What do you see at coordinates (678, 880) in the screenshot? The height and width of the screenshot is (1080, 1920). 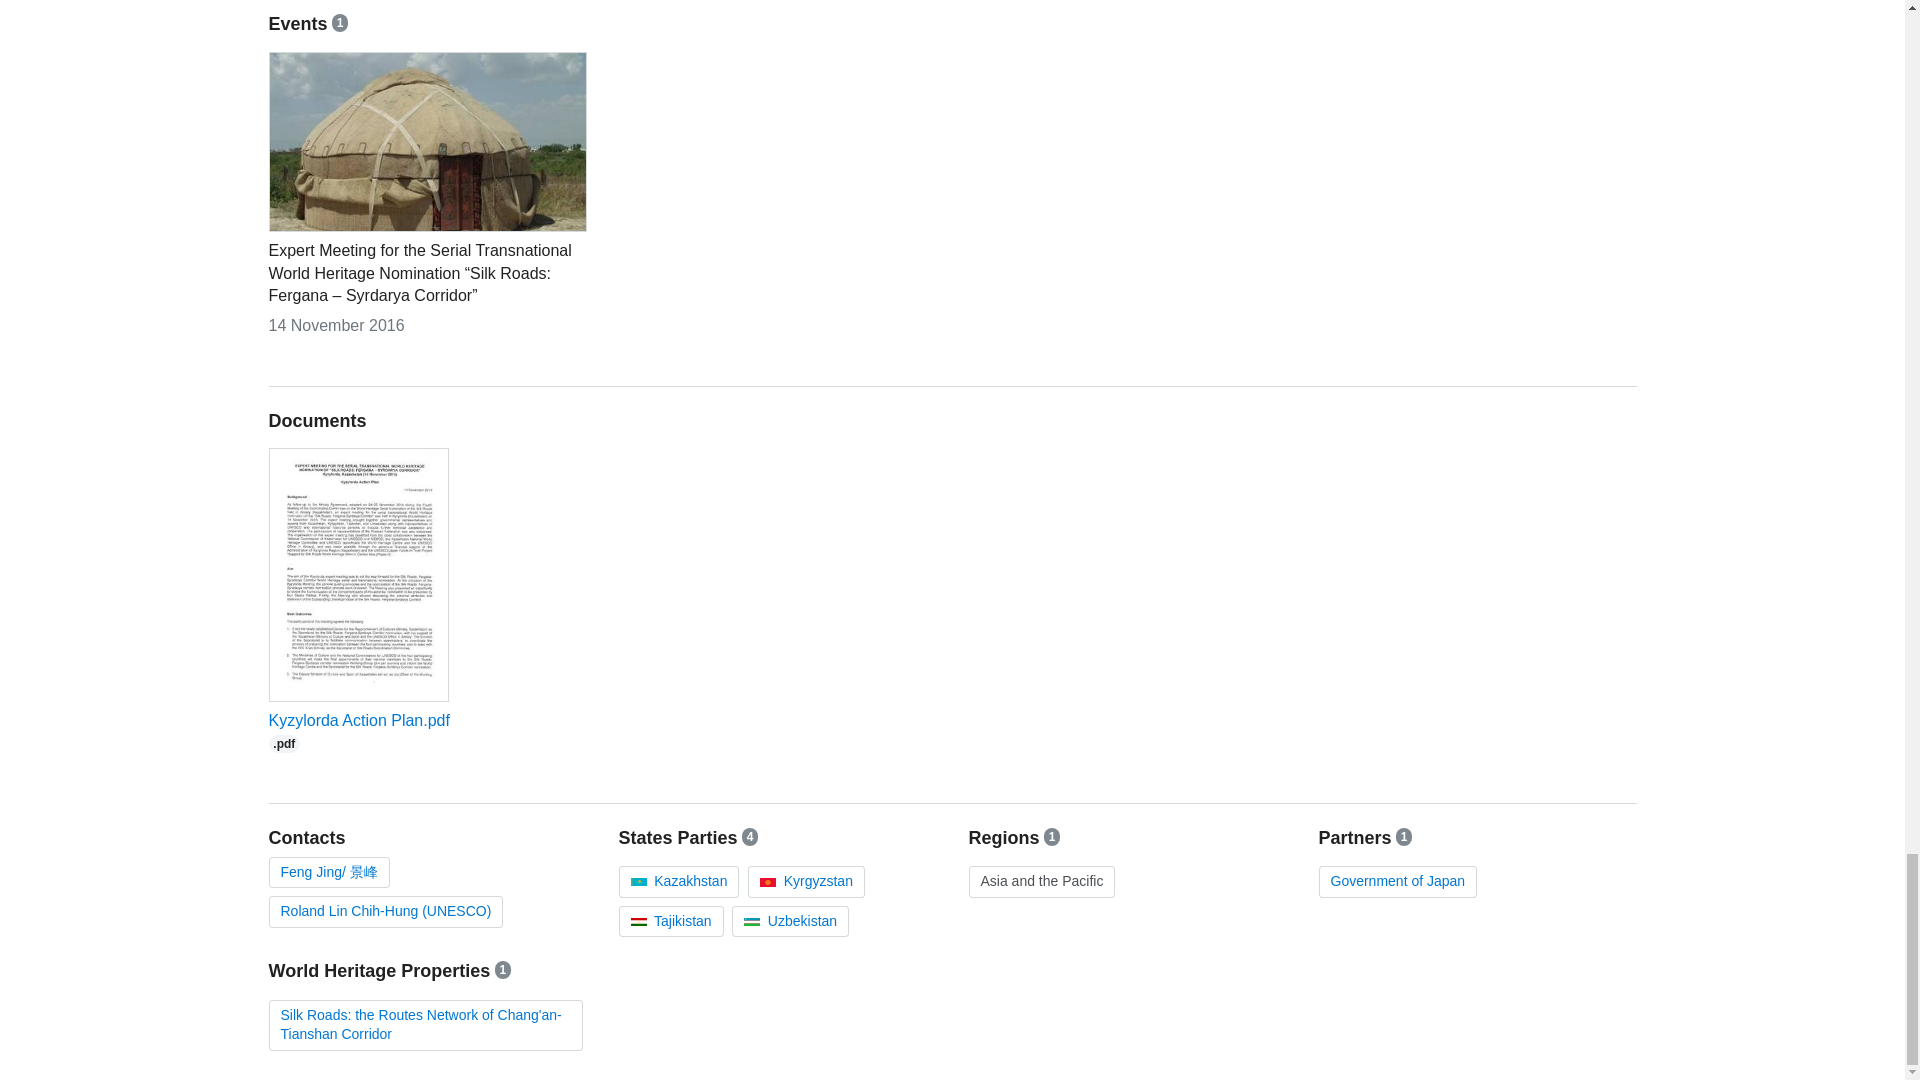 I see `Kyzylorda Action Plan.pdf .pdf` at bounding box center [678, 880].